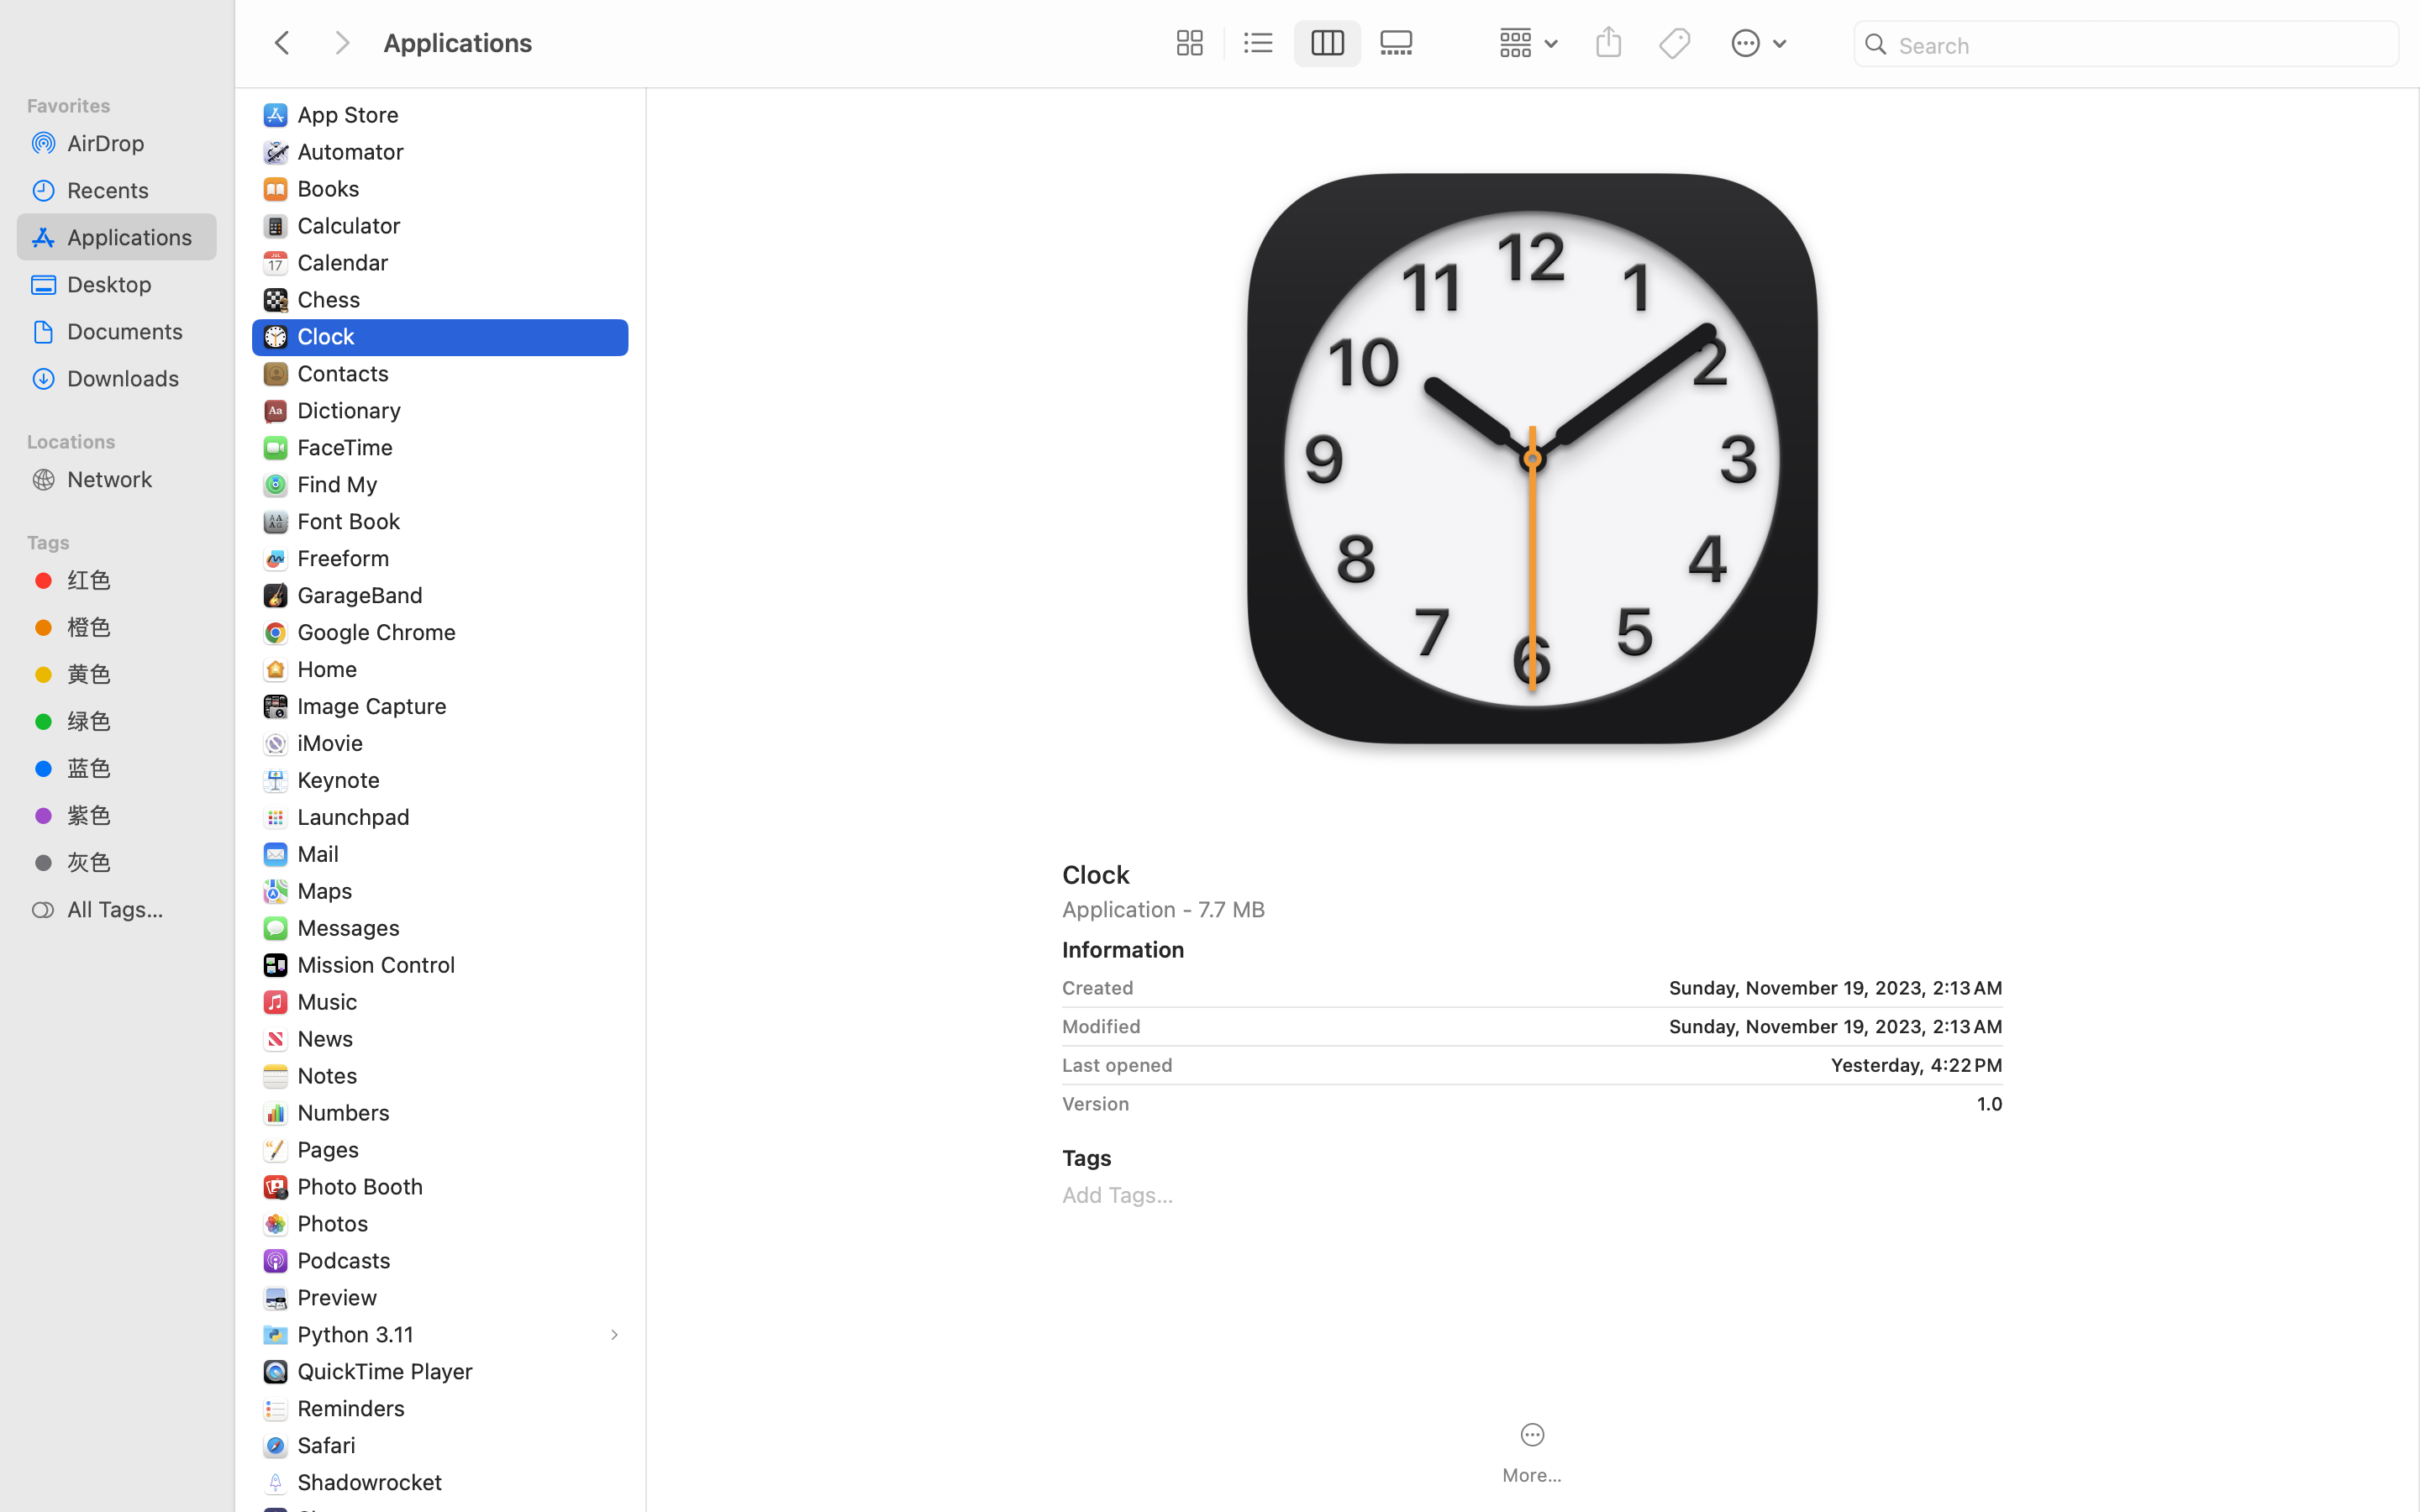  I want to click on Image Capture, so click(376, 706).